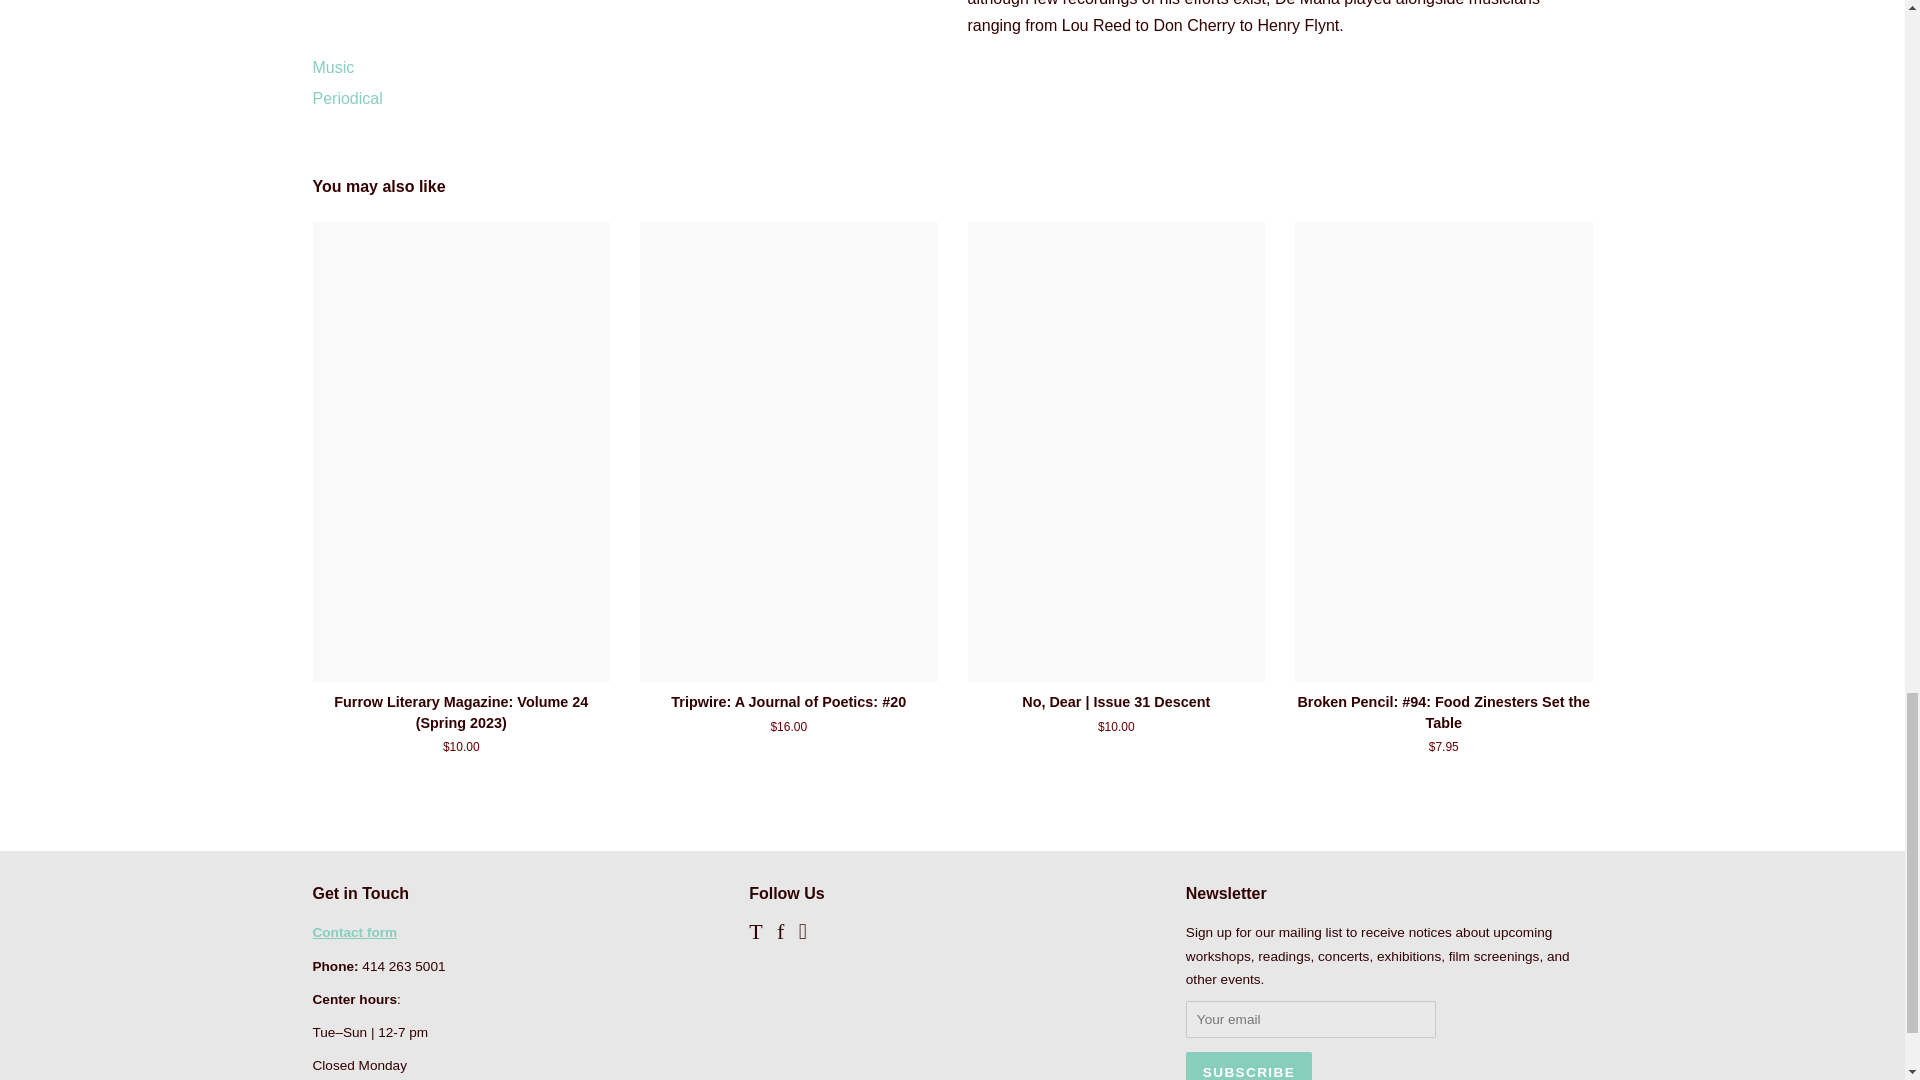 The height and width of the screenshot is (1080, 1920). Describe the element at coordinates (332, 67) in the screenshot. I see `Music` at that location.